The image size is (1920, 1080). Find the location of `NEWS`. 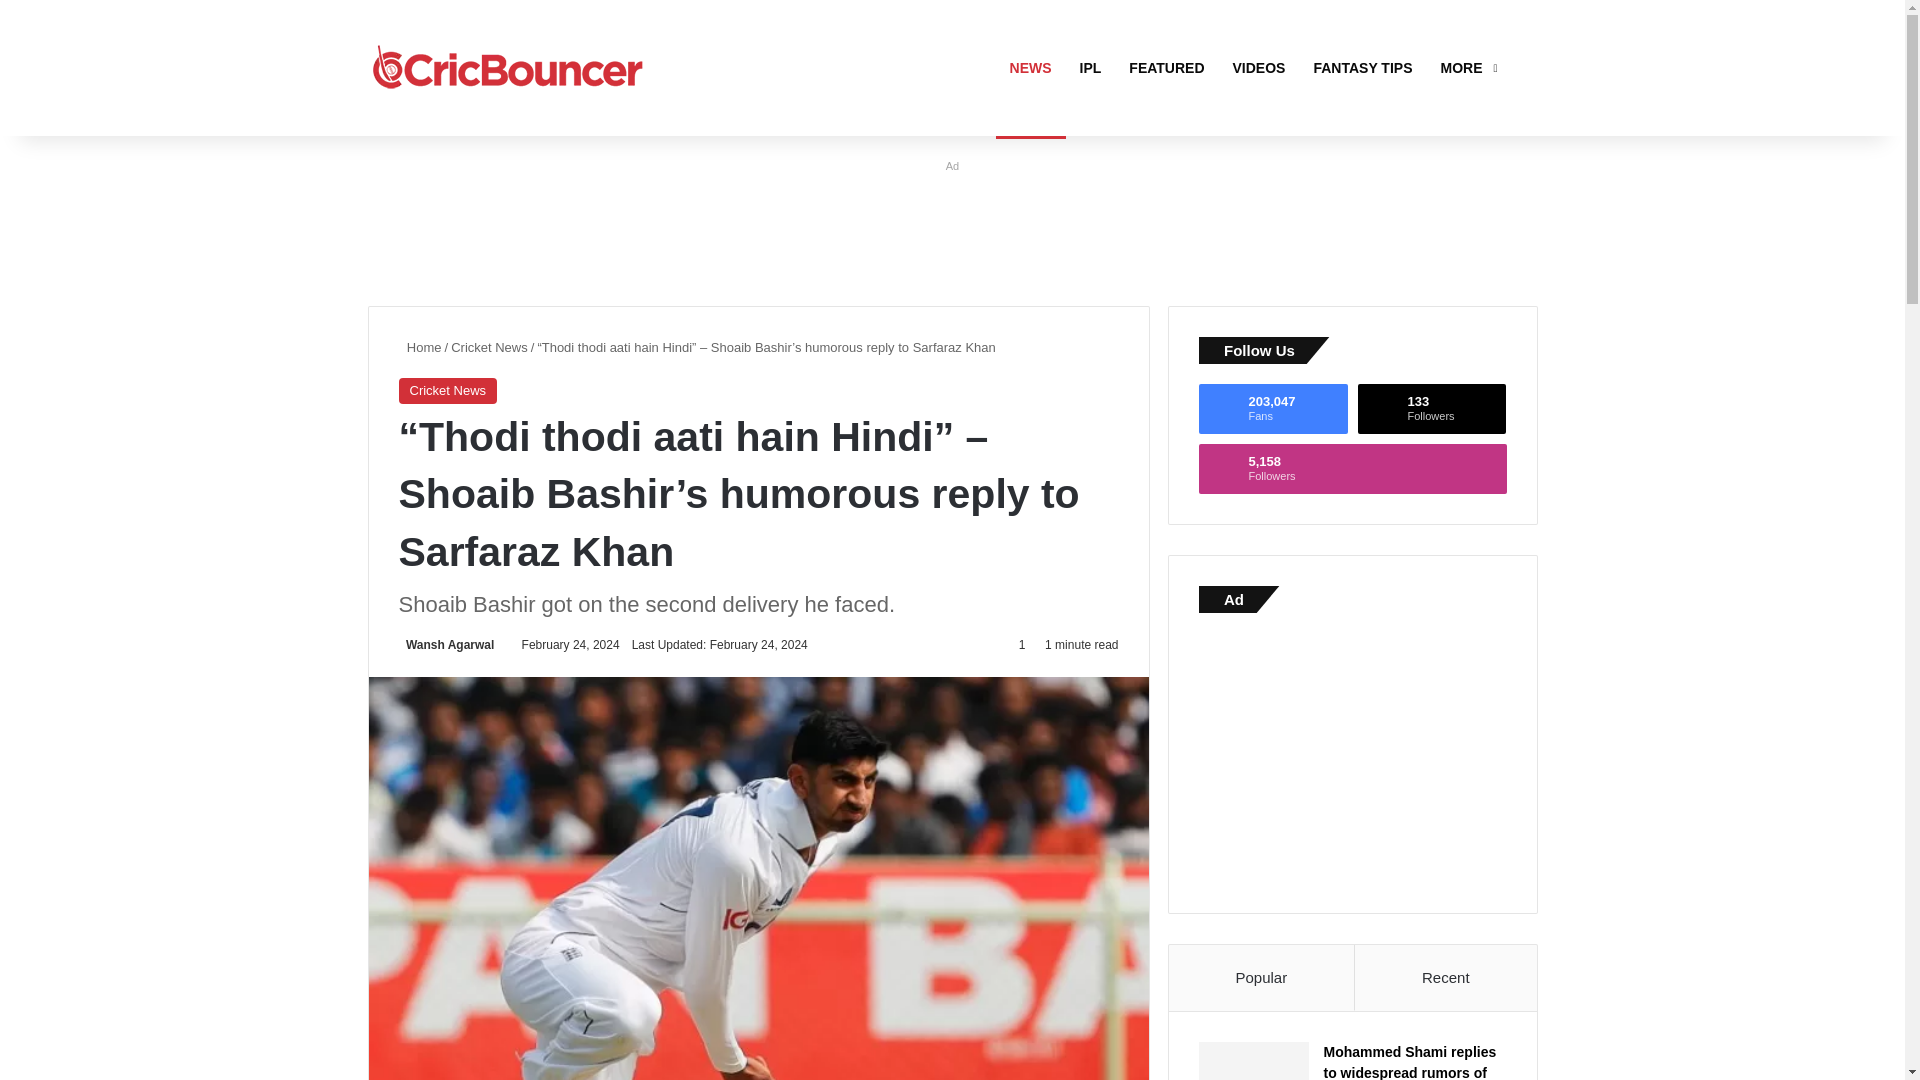

NEWS is located at coordinates (1030, 68).